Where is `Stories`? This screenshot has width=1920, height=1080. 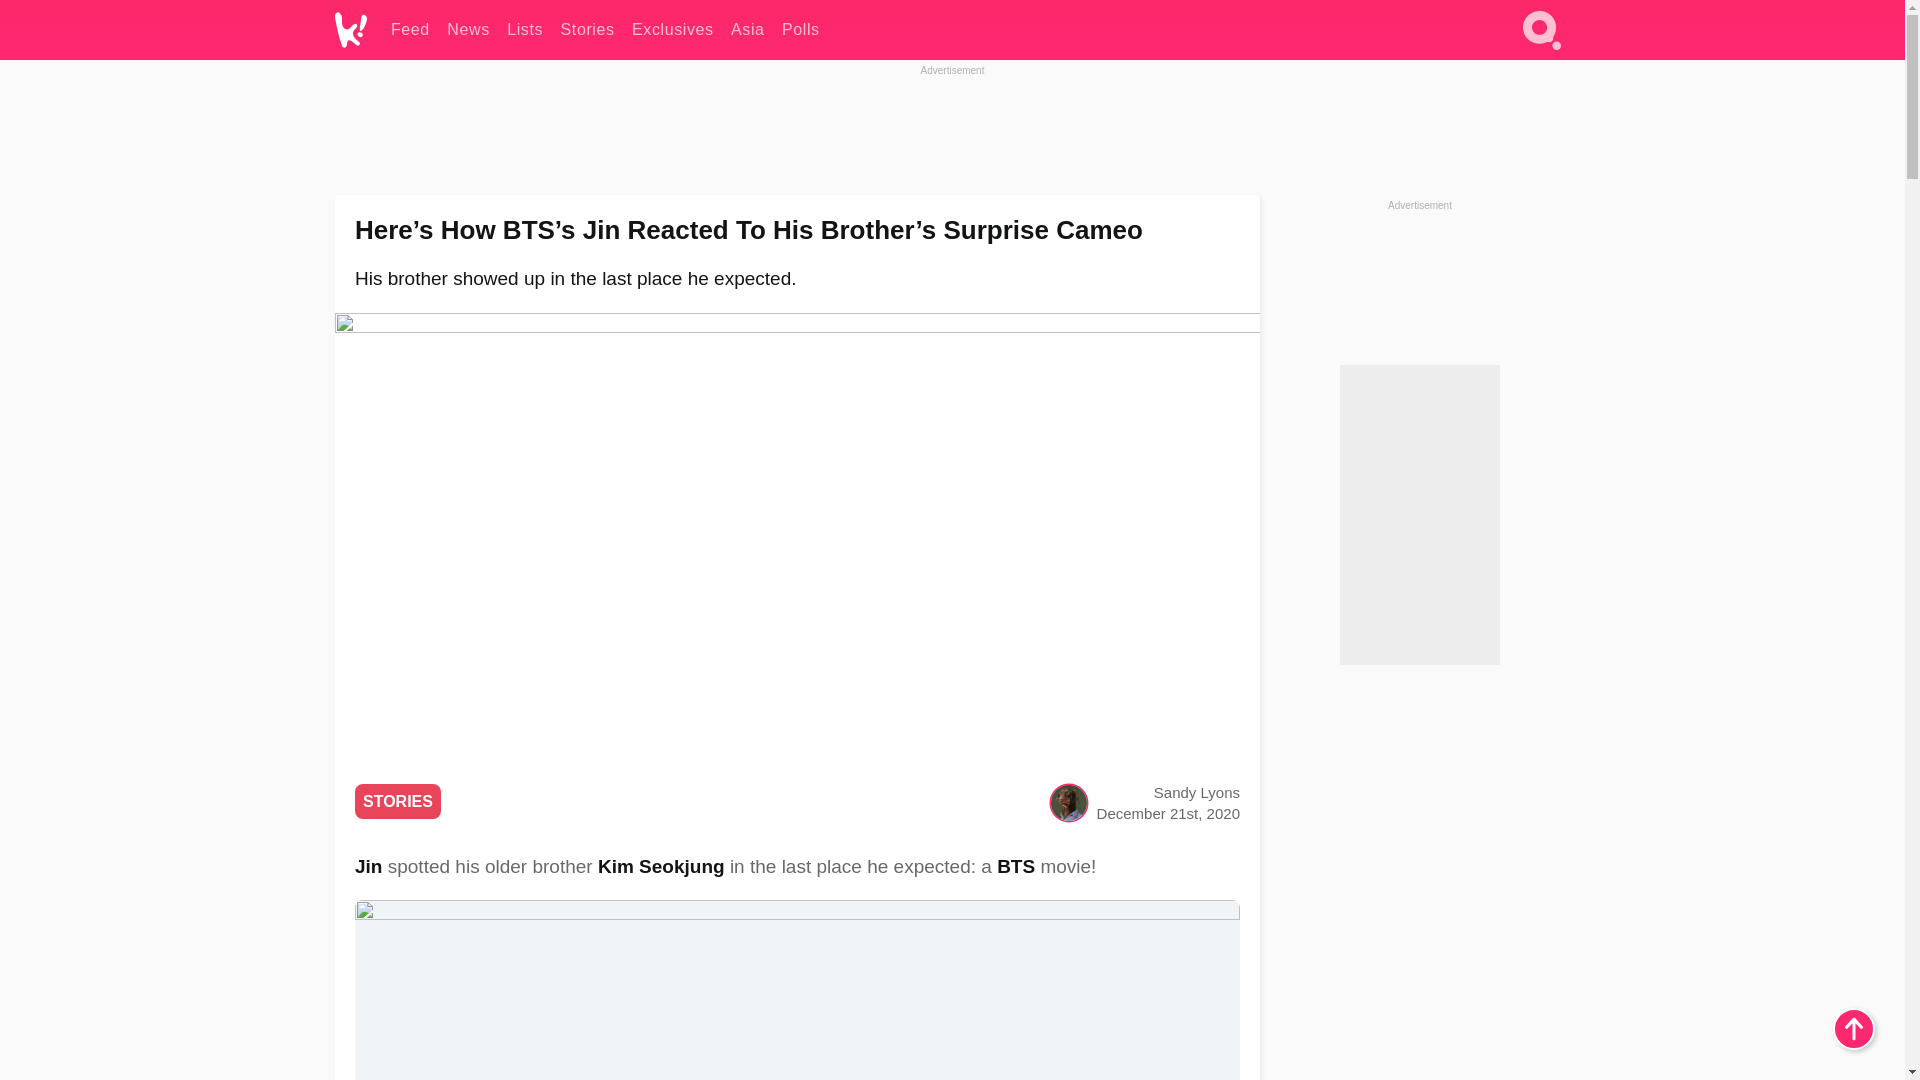 Stories is located at coordinates (587, 30).